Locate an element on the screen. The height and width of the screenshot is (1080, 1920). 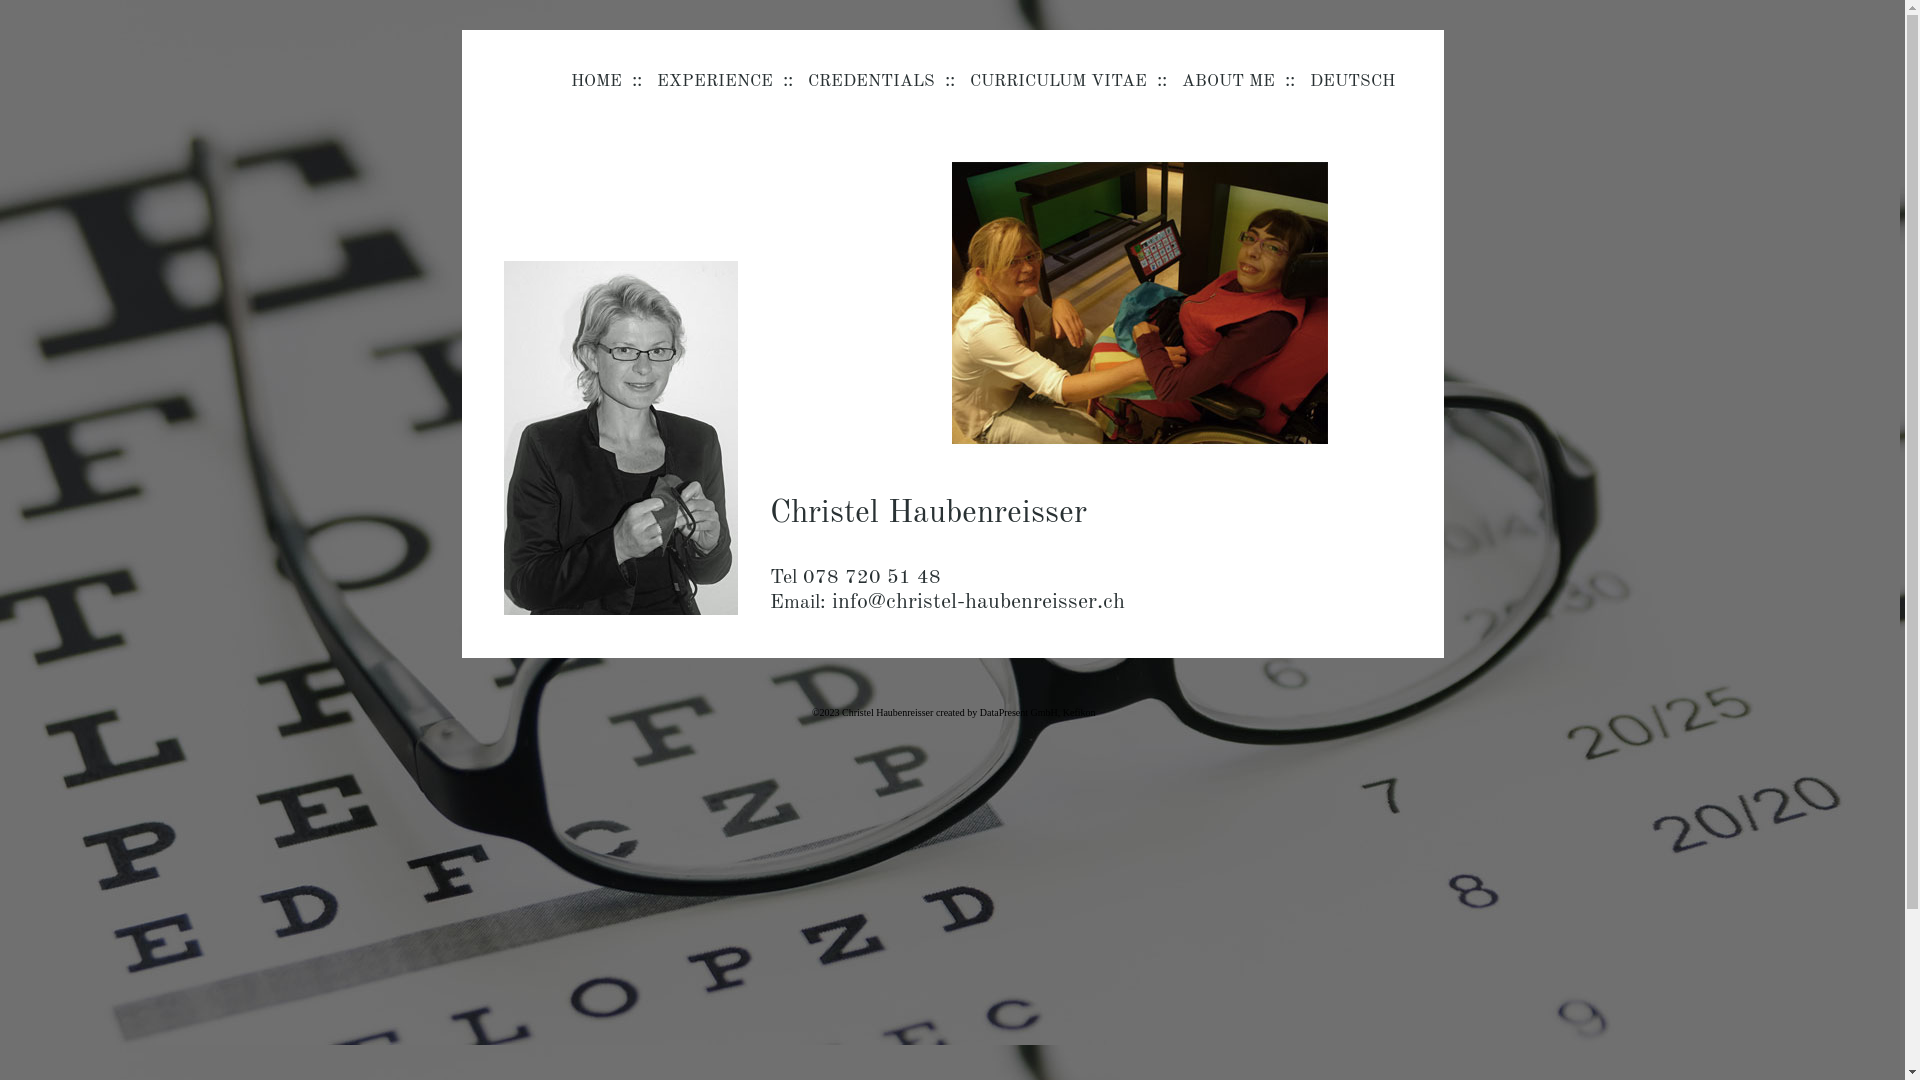
DataPresent GmbH, Kefikon is located at coordinates (1038, 712).